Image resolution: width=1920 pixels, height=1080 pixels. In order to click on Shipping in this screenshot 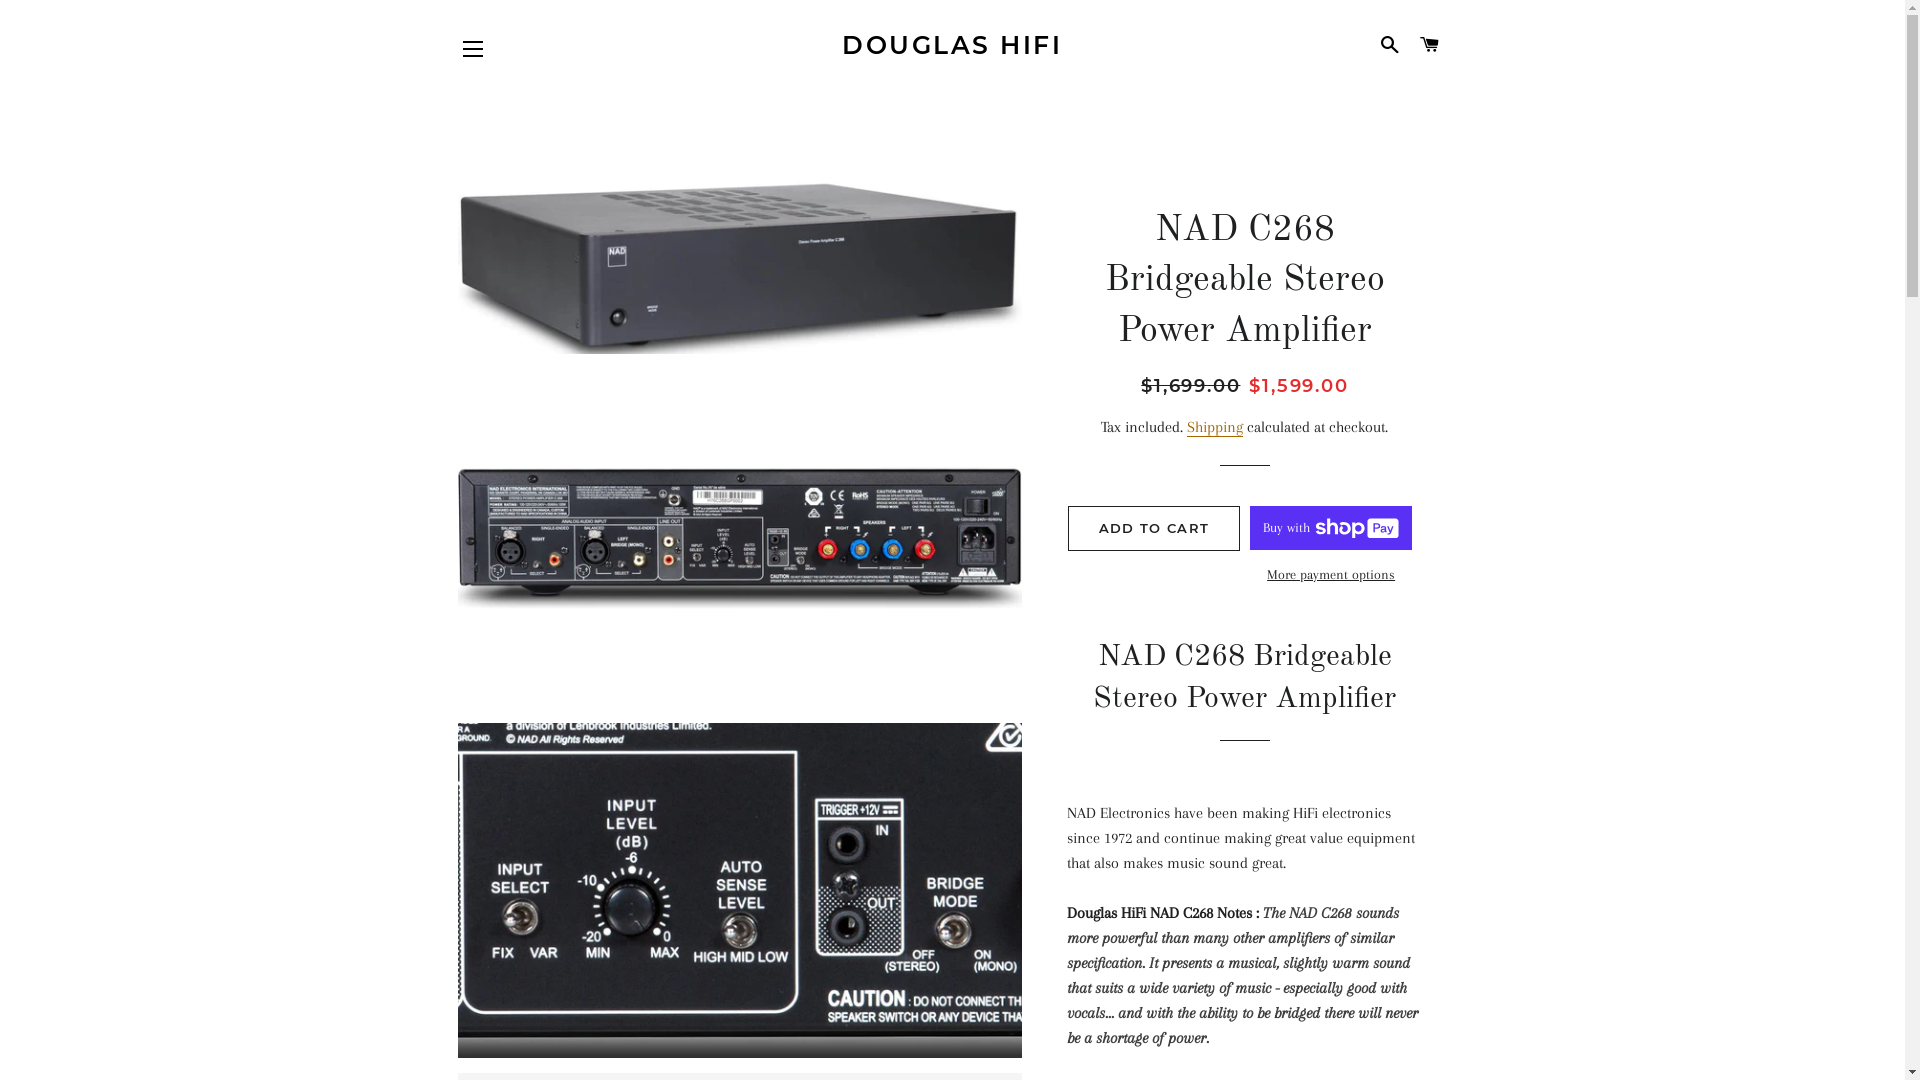, I will do `click(1215, 428)`.